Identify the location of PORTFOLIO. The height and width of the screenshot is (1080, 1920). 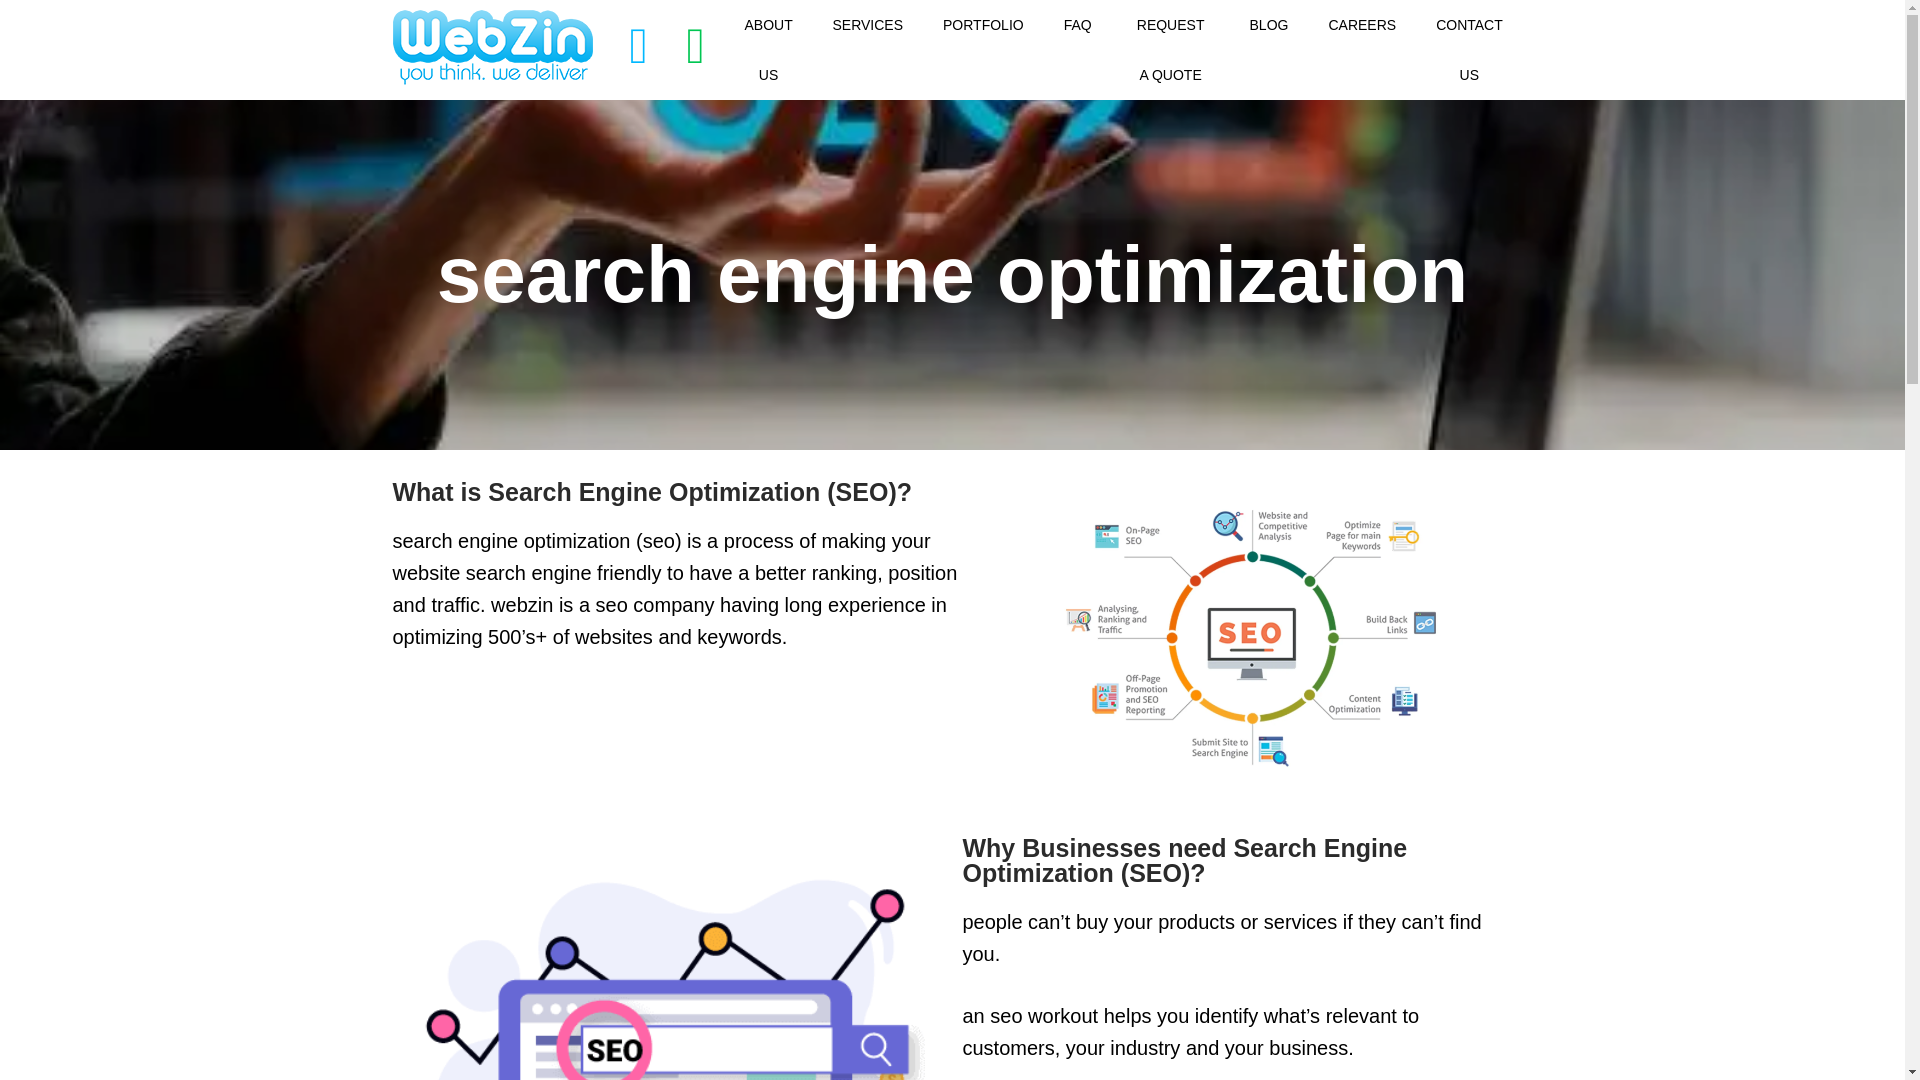
(984, 24).